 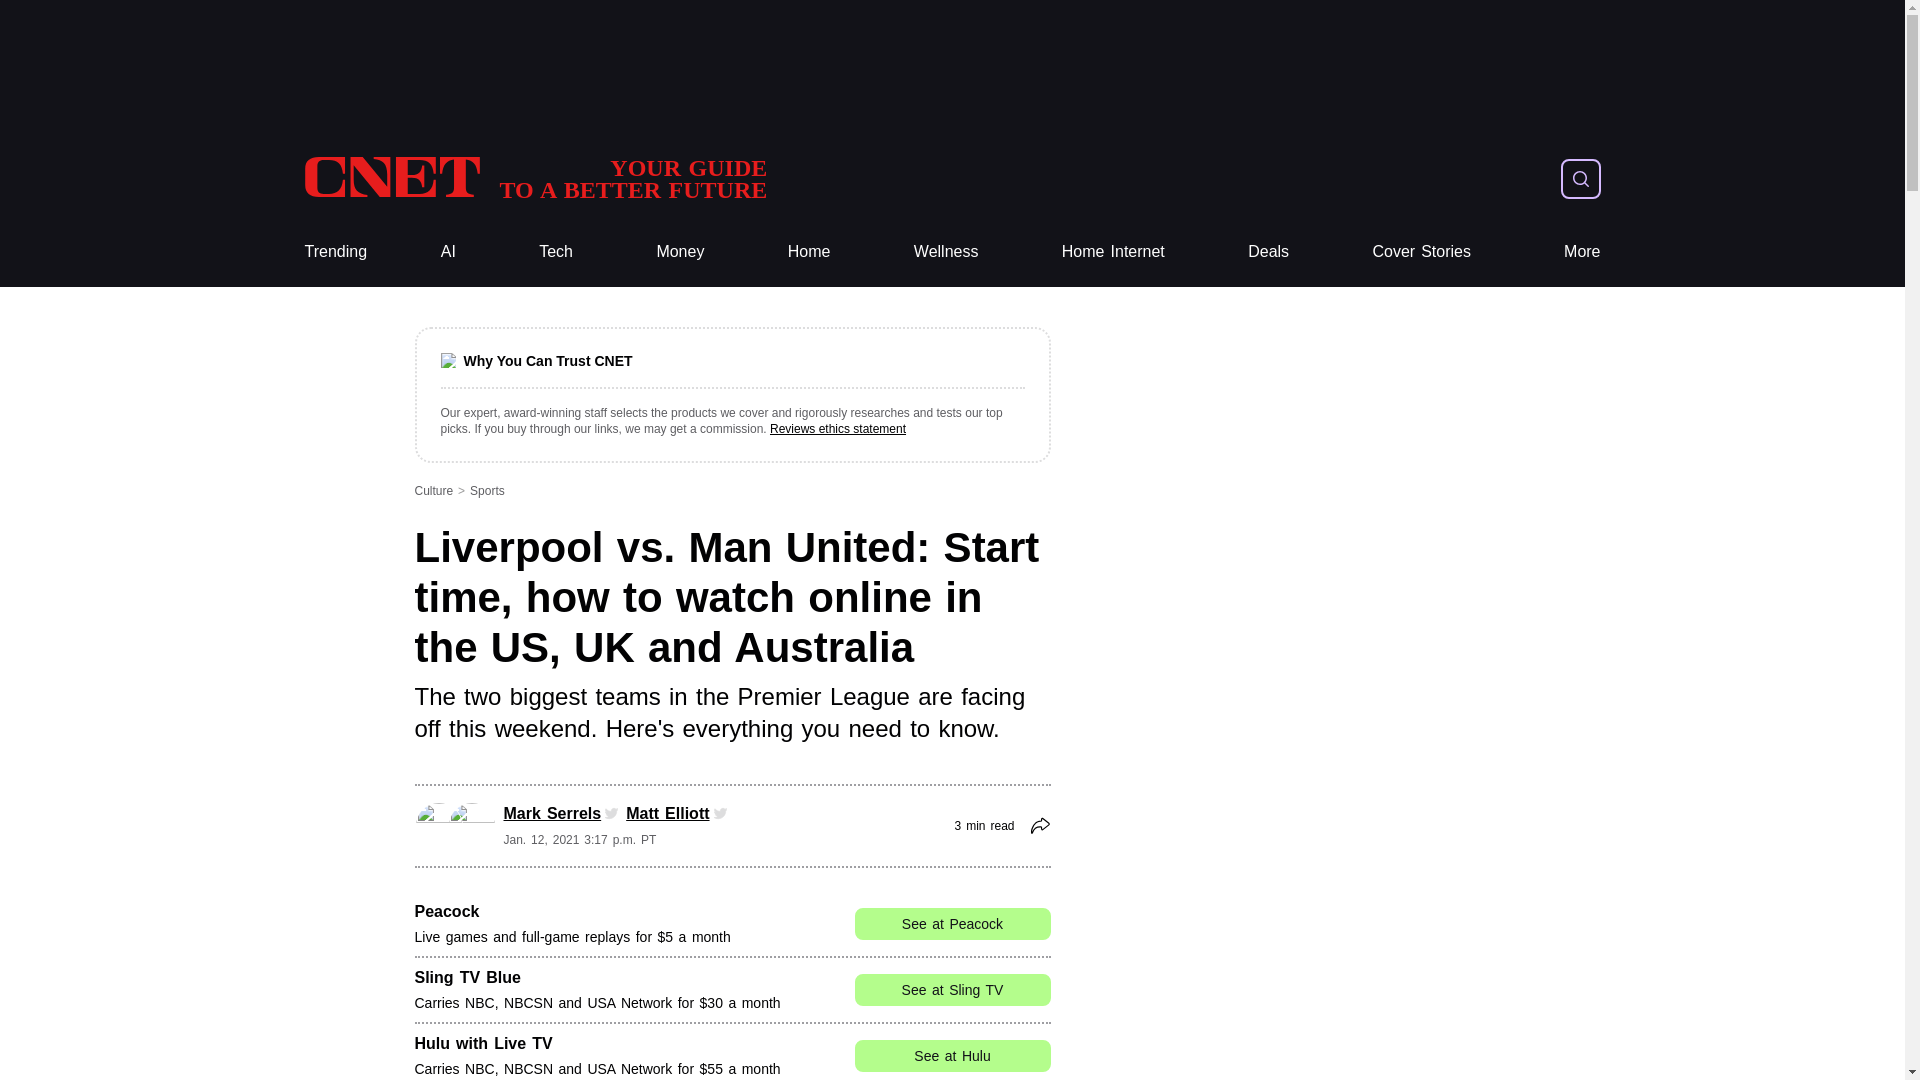 I want to click on Money, so click(x=680, y=252).